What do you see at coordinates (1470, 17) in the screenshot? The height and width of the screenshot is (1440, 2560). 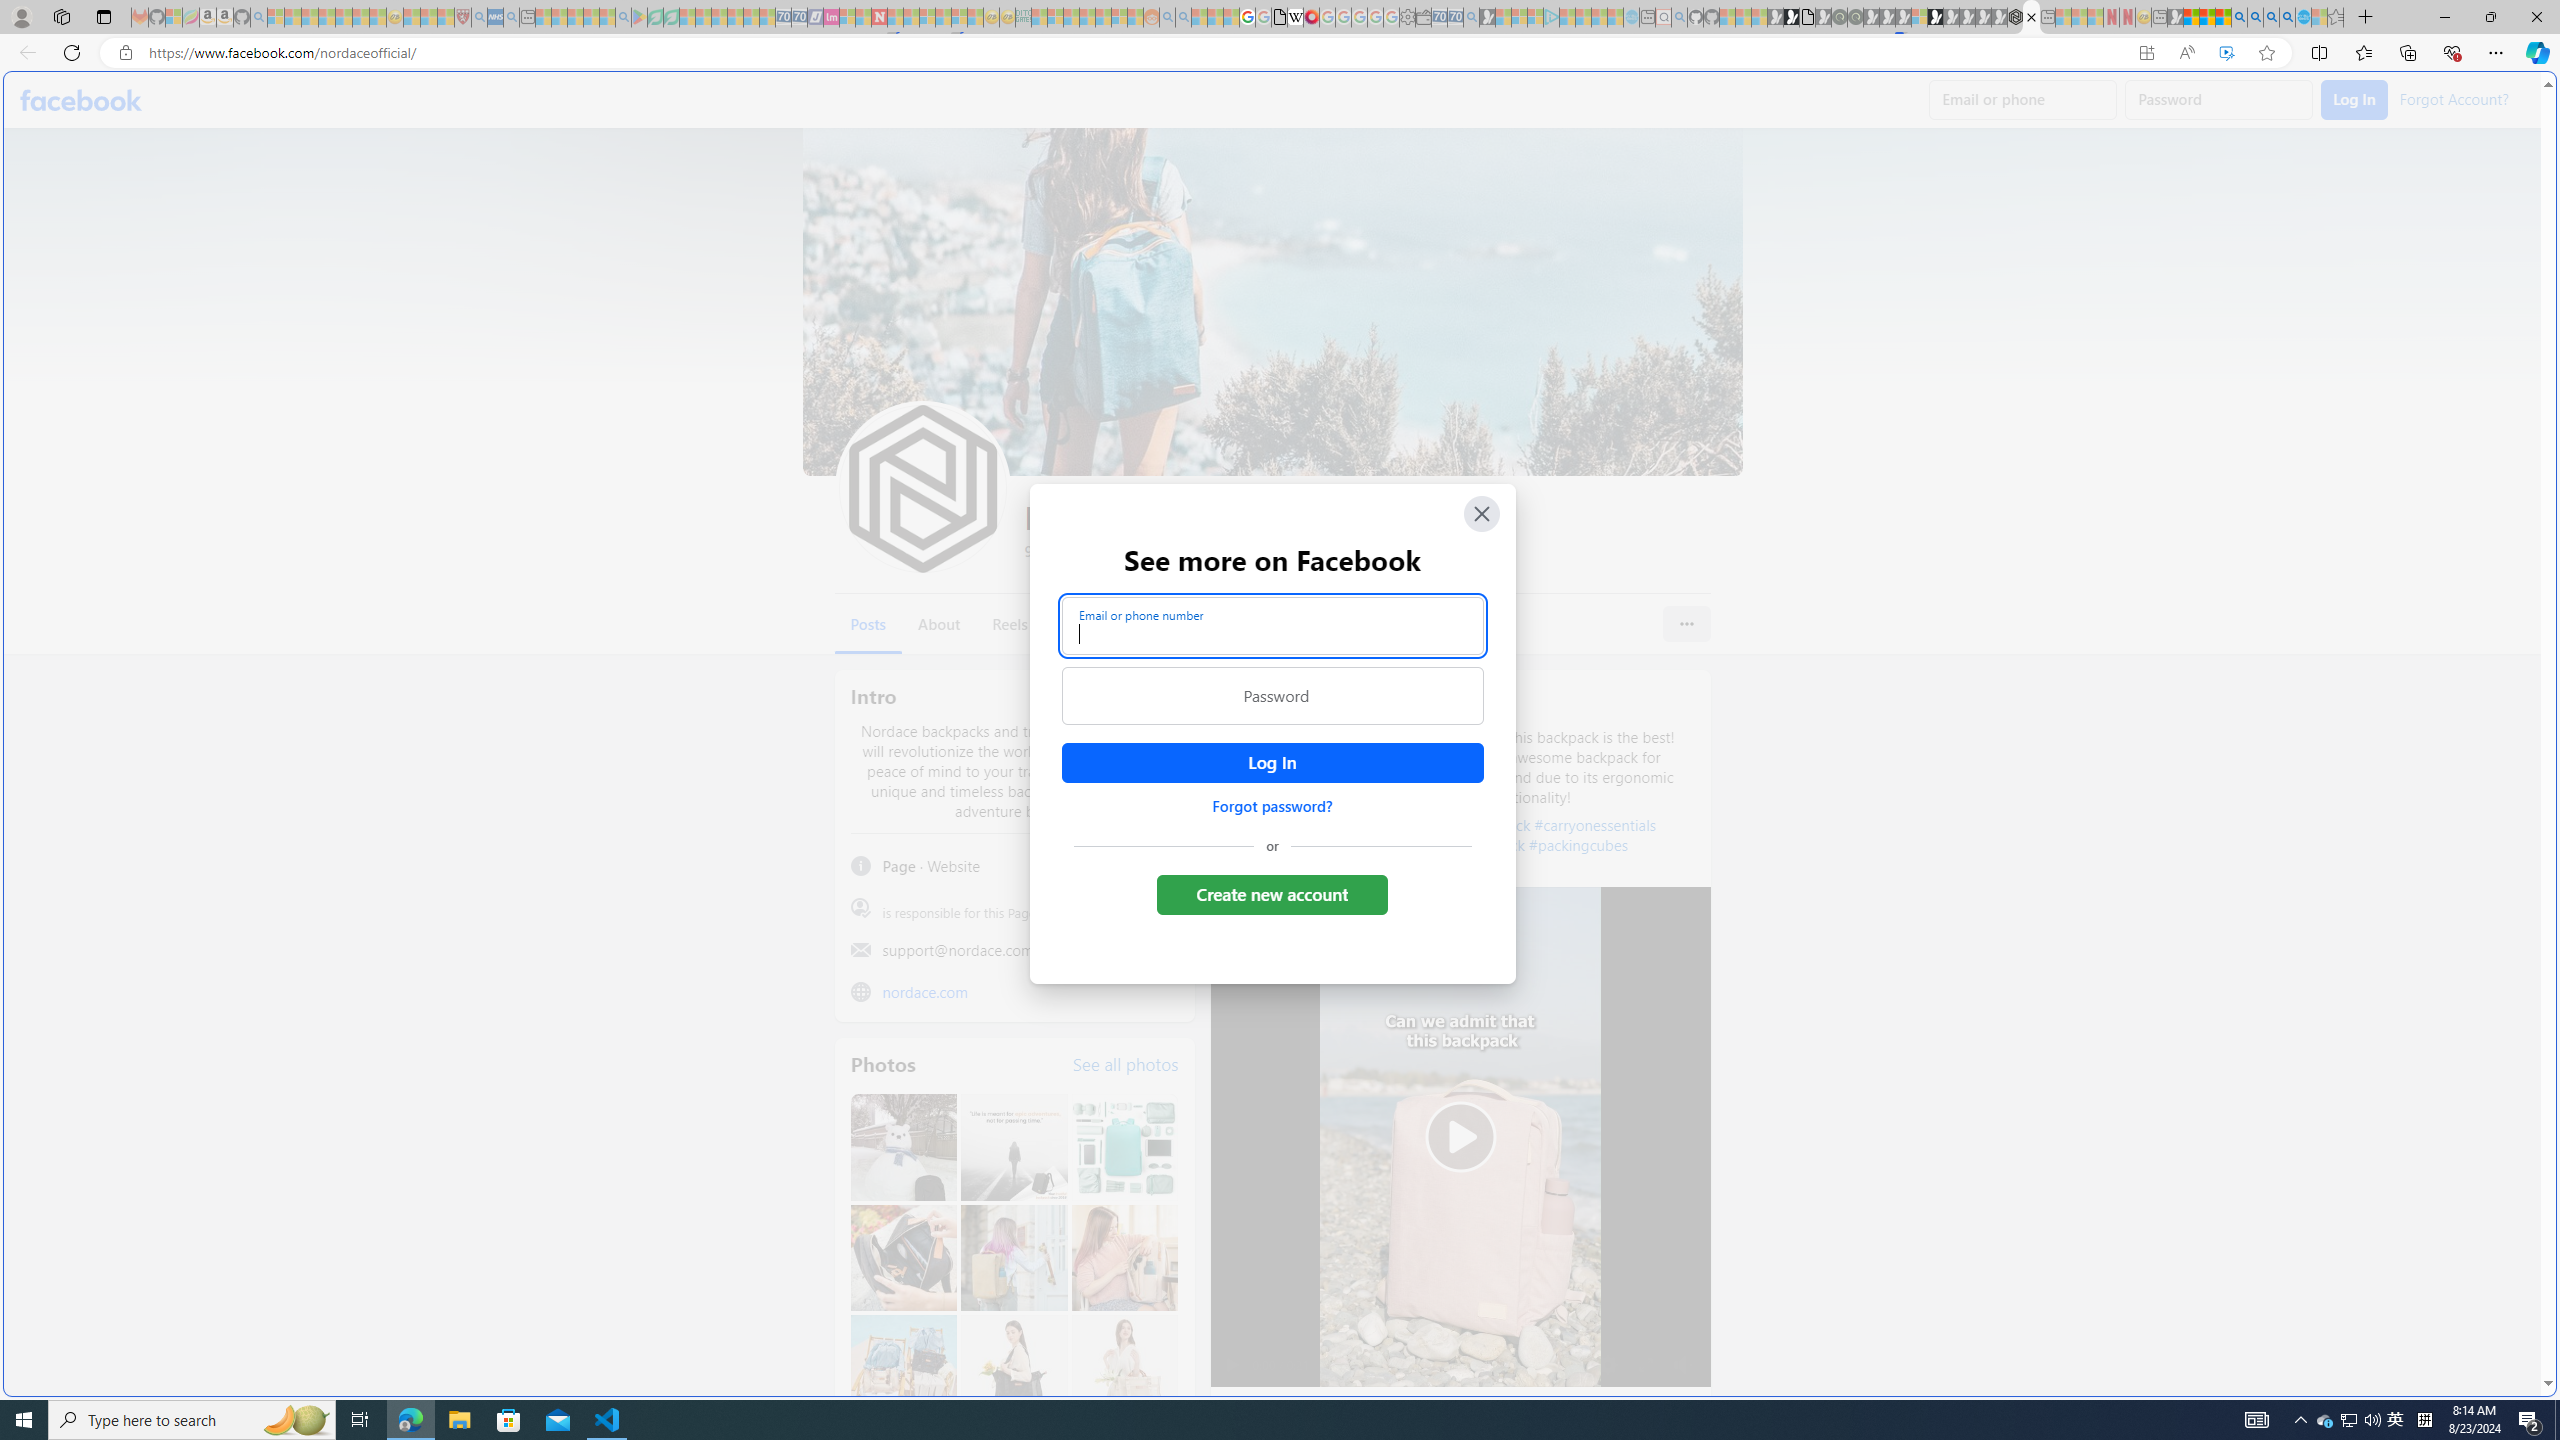 I see `Bing Real Estate - Home sales and rental listings - Sleeping` at bounding box center [1470, 17].